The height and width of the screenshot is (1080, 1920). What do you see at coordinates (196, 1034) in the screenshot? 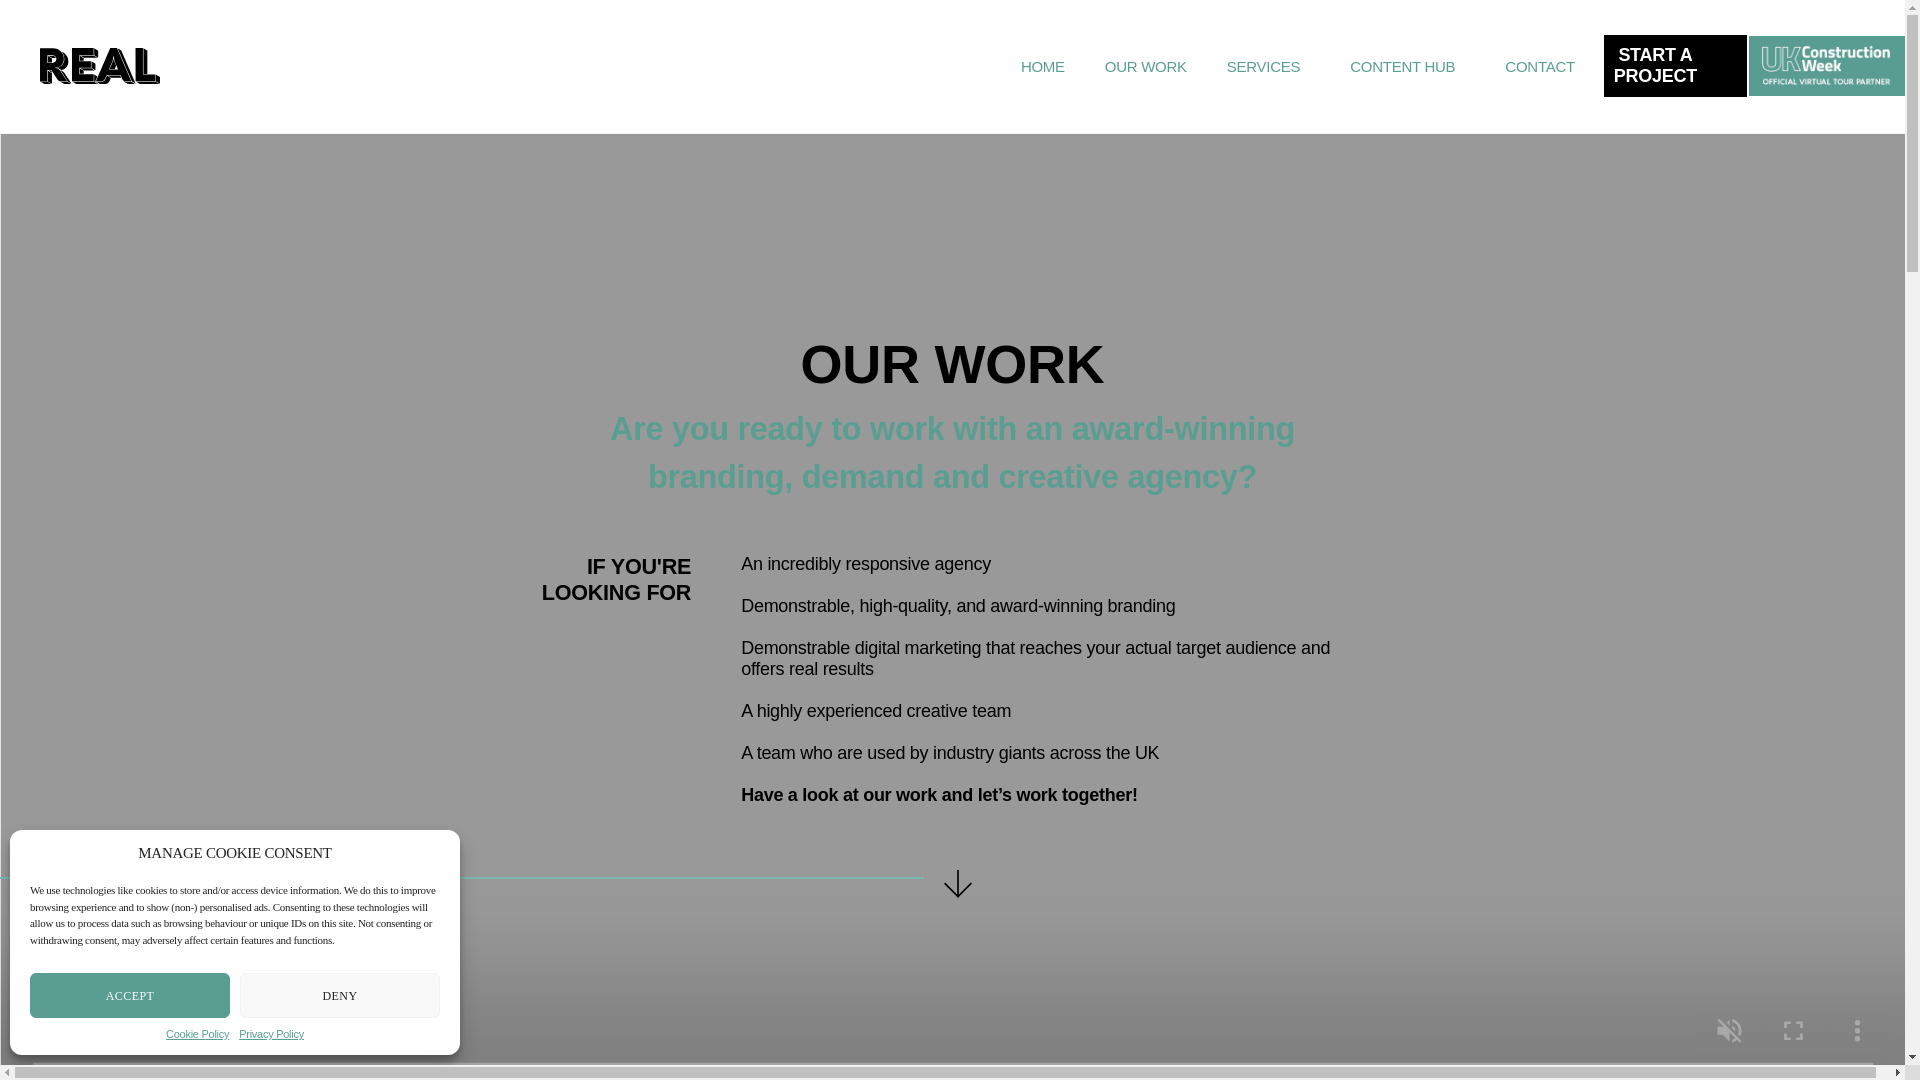
I see `CONTACT` at bounding box center [196, 1034].